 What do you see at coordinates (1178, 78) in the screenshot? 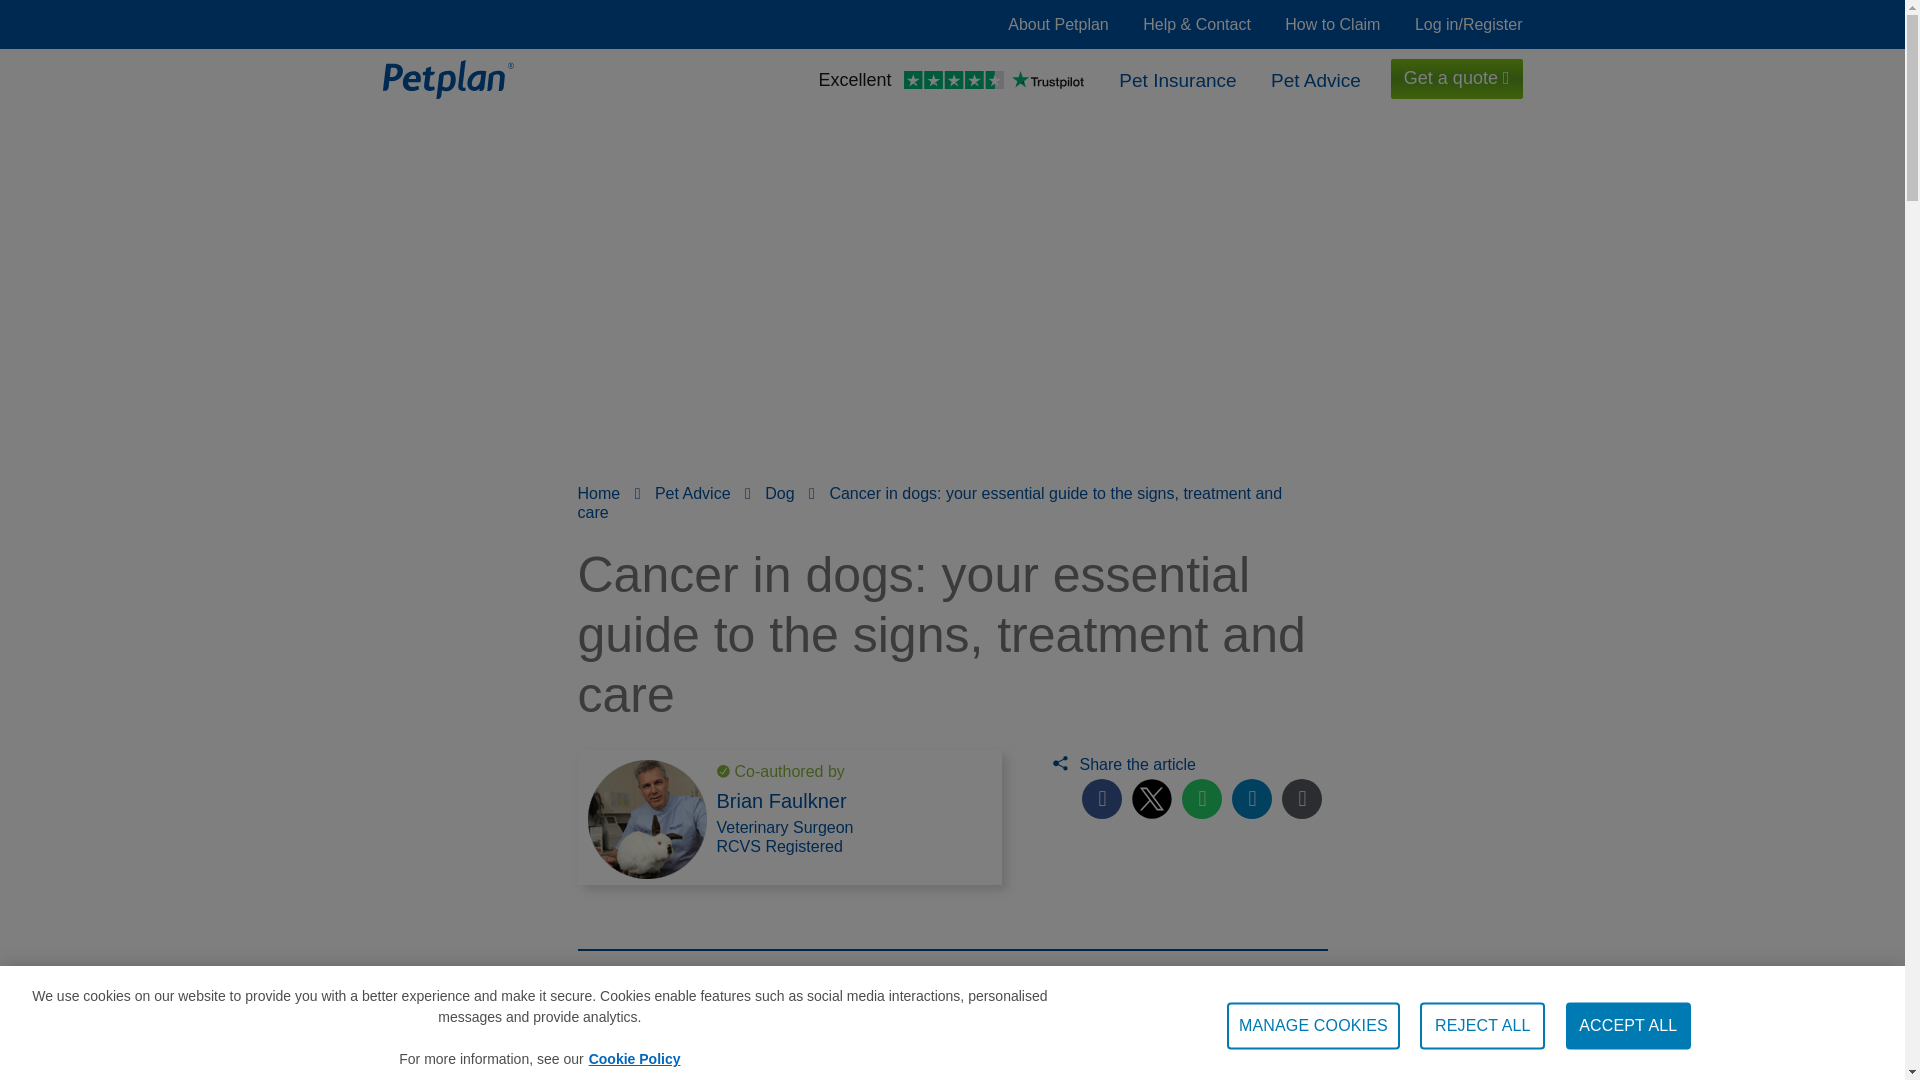
I see `Pet Insurance` at bounding box center [1178, 78].